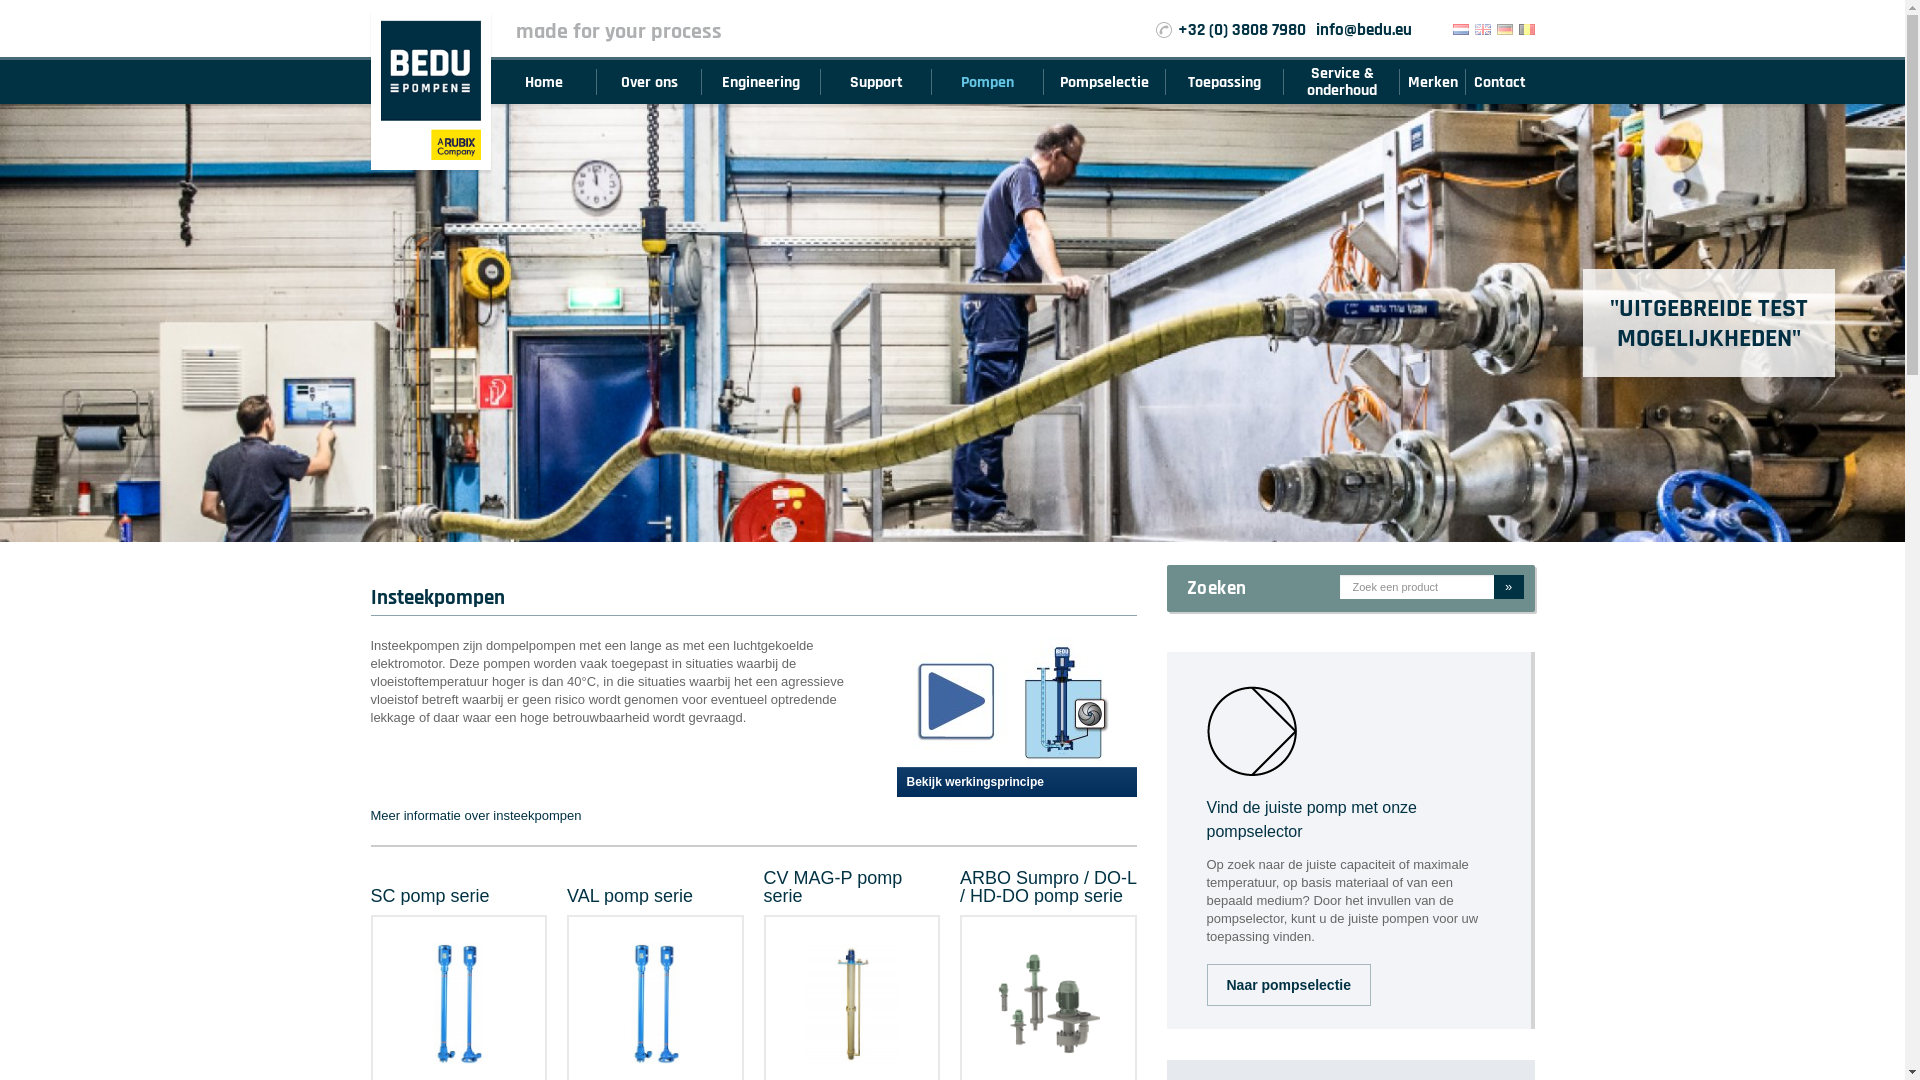 This screenshot has width=1920, height=1080. I want to click on ARBO Sumpro / DO-L / HD-DO pomp serie, so click(1048, 887).